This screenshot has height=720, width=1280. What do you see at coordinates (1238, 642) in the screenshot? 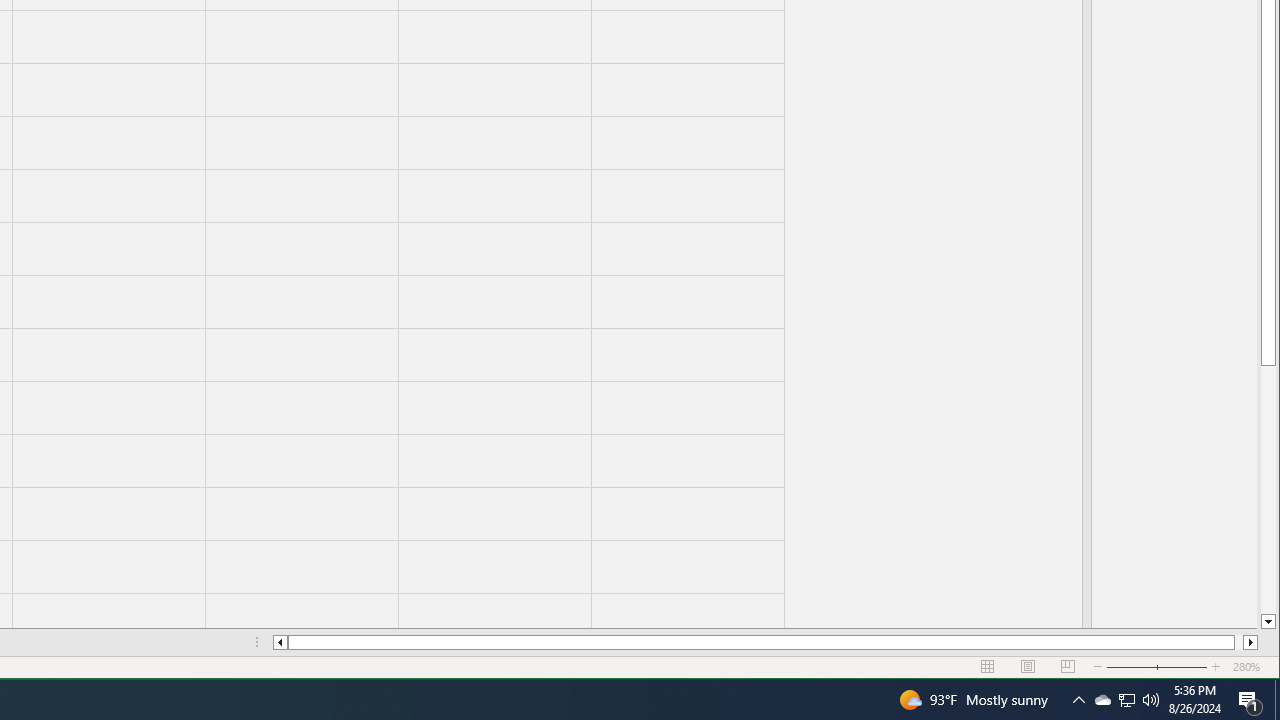
I see `Page right` at bounding box center [1238, 642].